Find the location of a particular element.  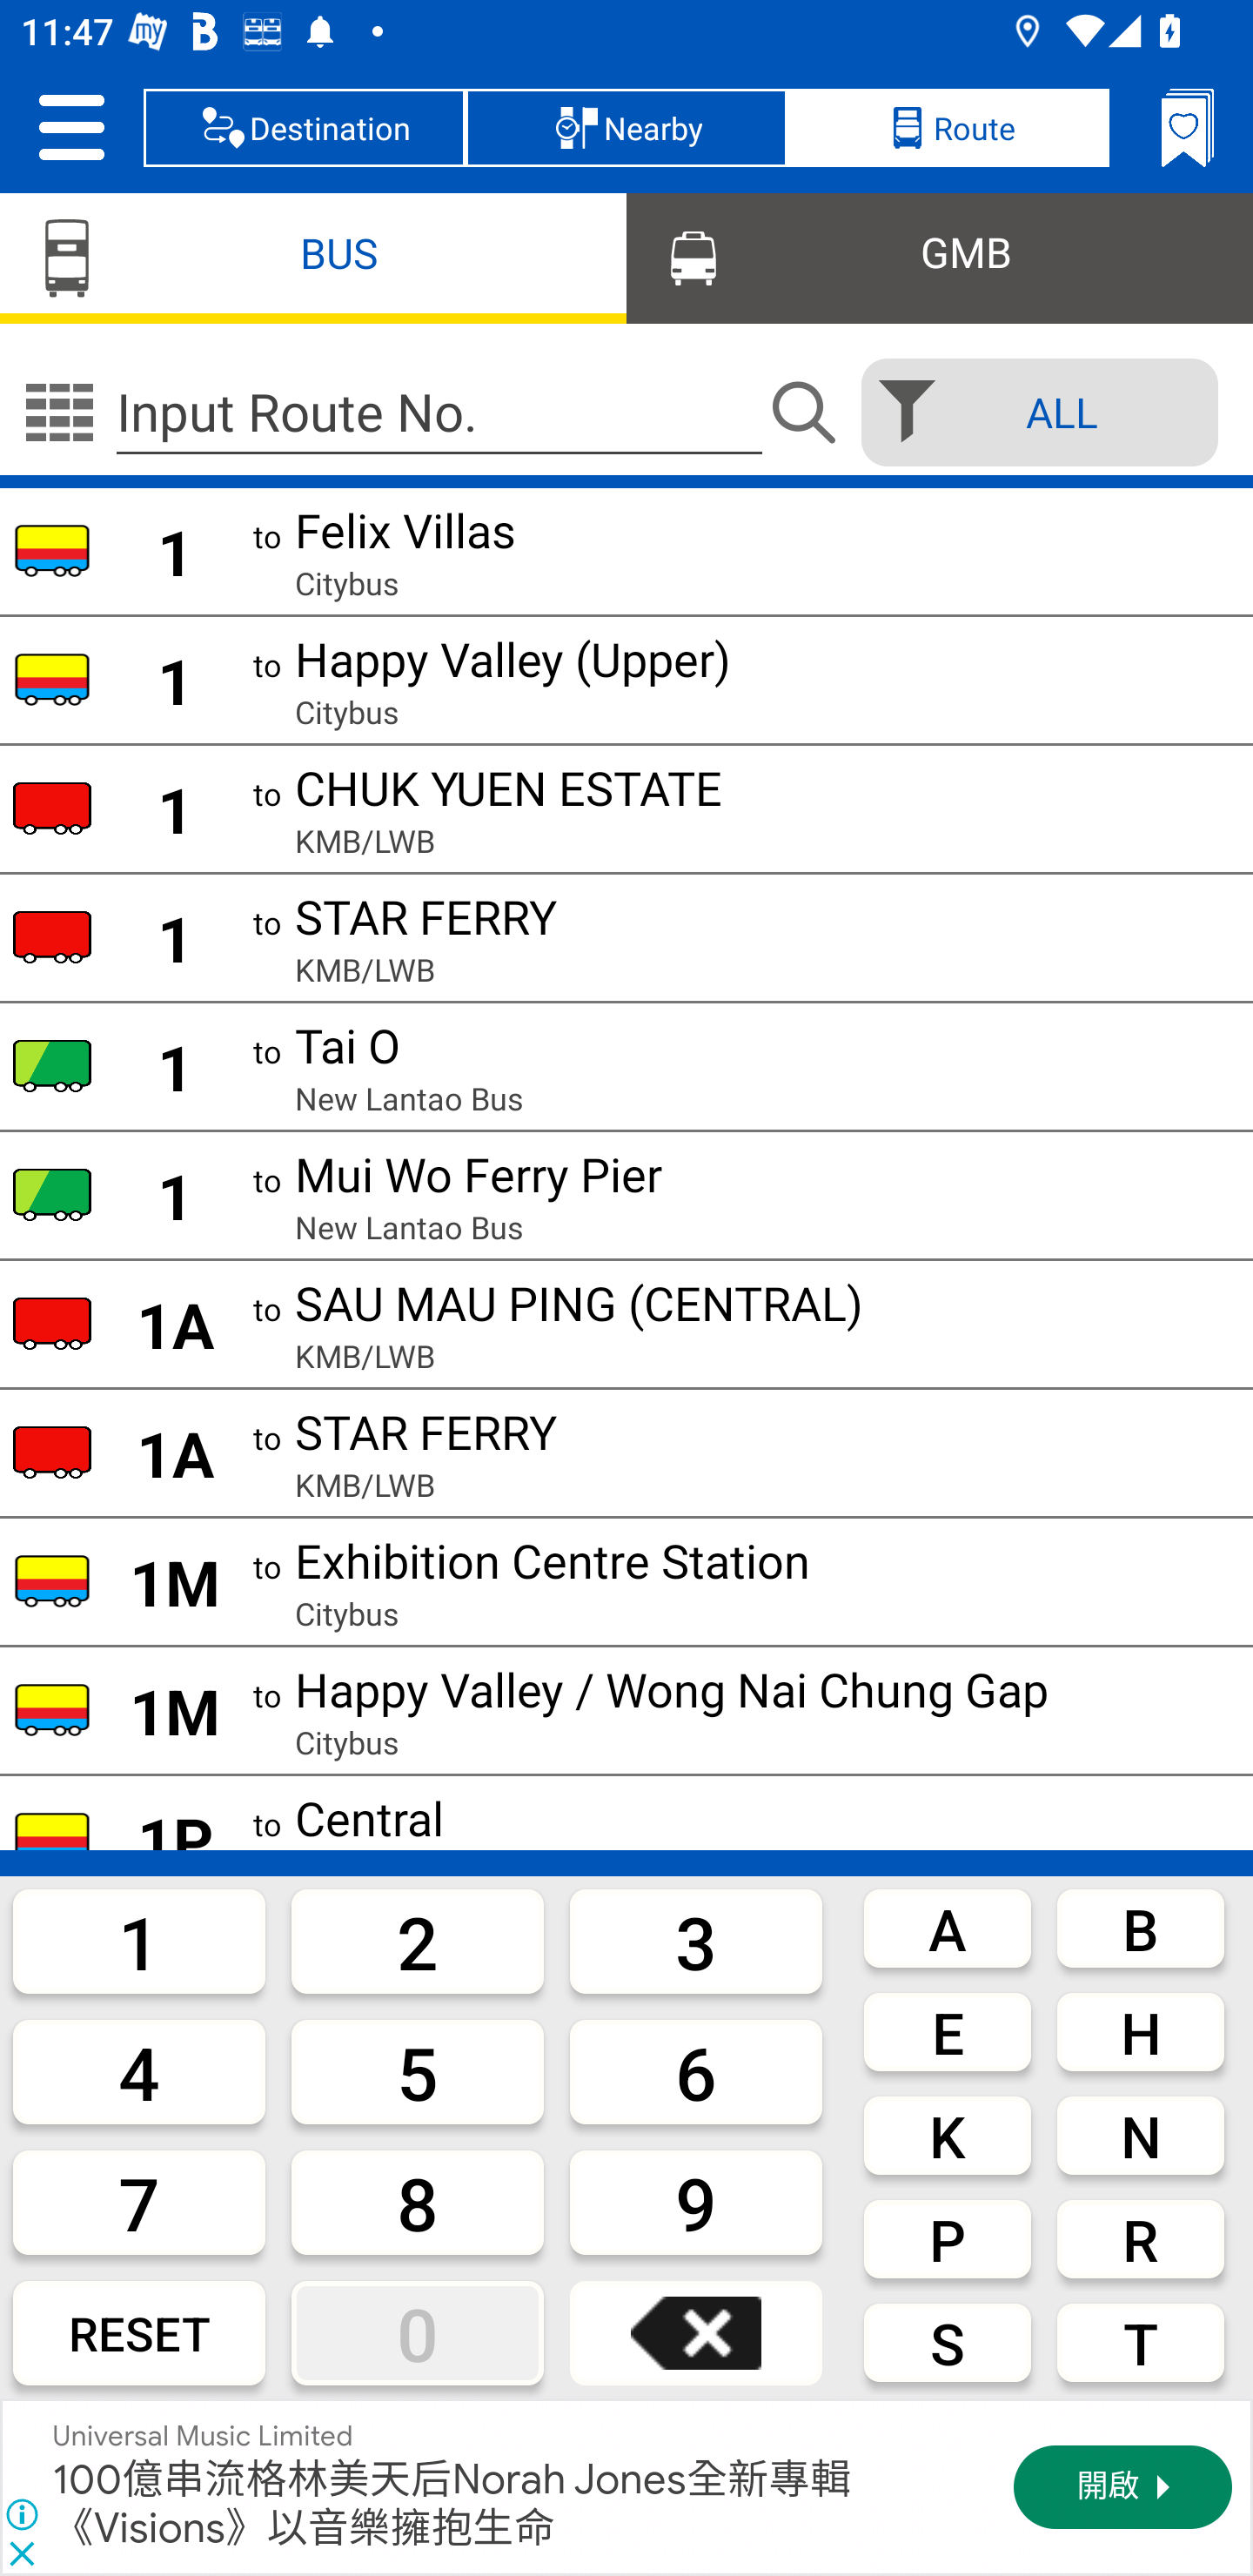

1 is located at coordinates (139, 1941).